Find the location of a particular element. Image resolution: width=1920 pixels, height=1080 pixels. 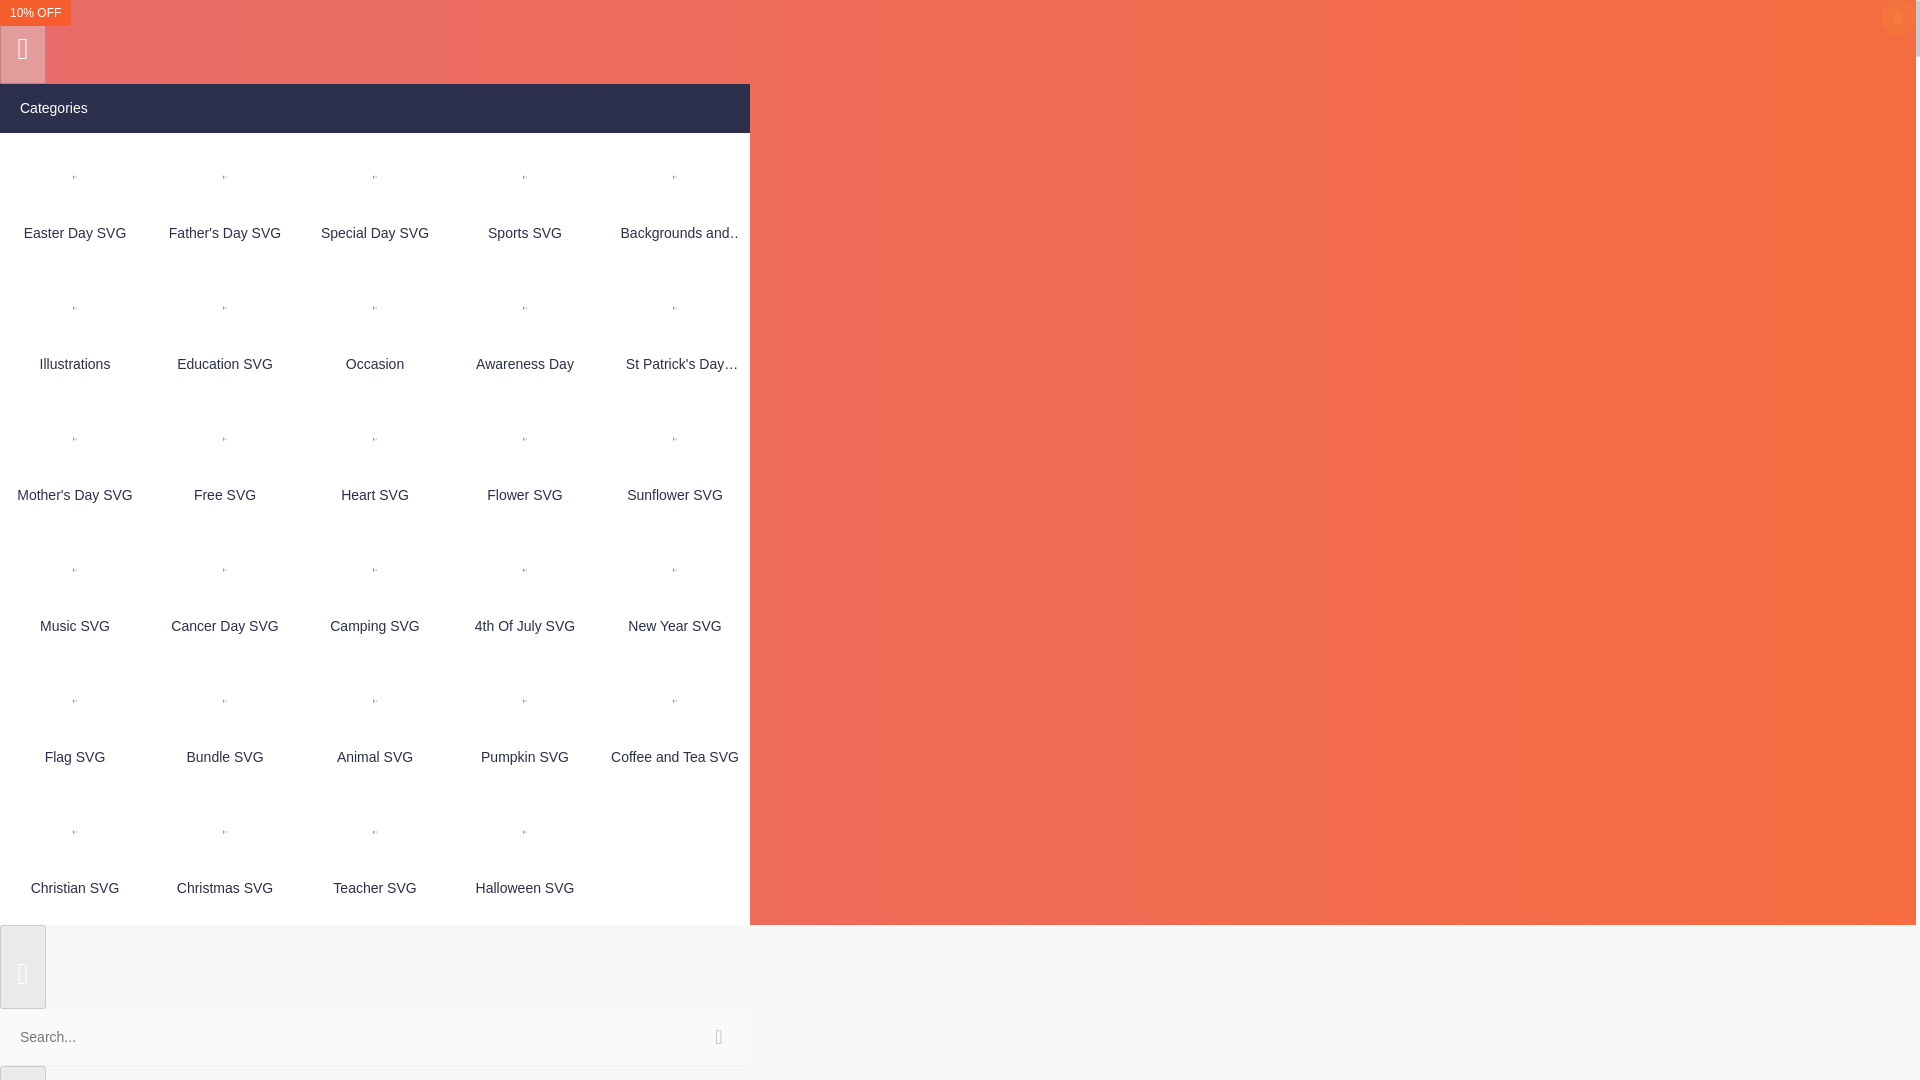

Music SVG is located at coordinates (74, 590).